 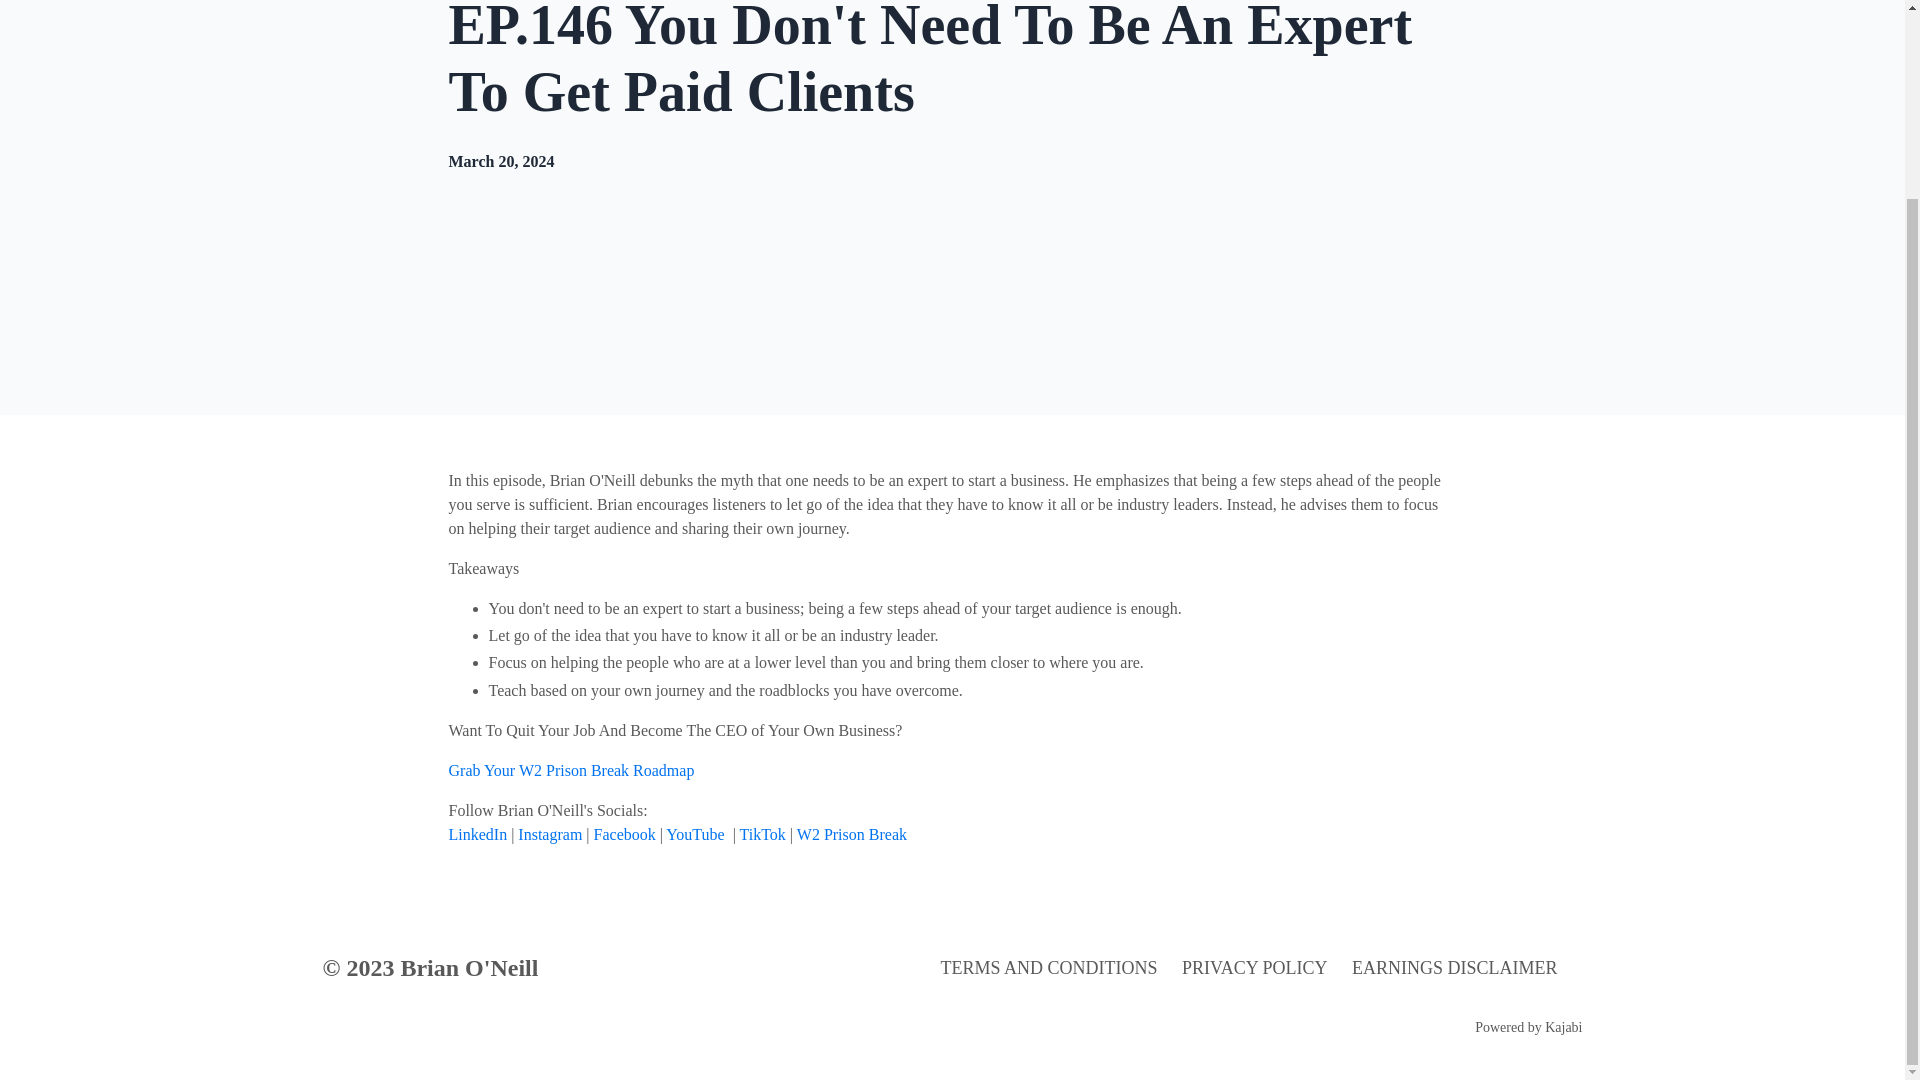 I want to click on YouTube, so click(x=694, y=834).